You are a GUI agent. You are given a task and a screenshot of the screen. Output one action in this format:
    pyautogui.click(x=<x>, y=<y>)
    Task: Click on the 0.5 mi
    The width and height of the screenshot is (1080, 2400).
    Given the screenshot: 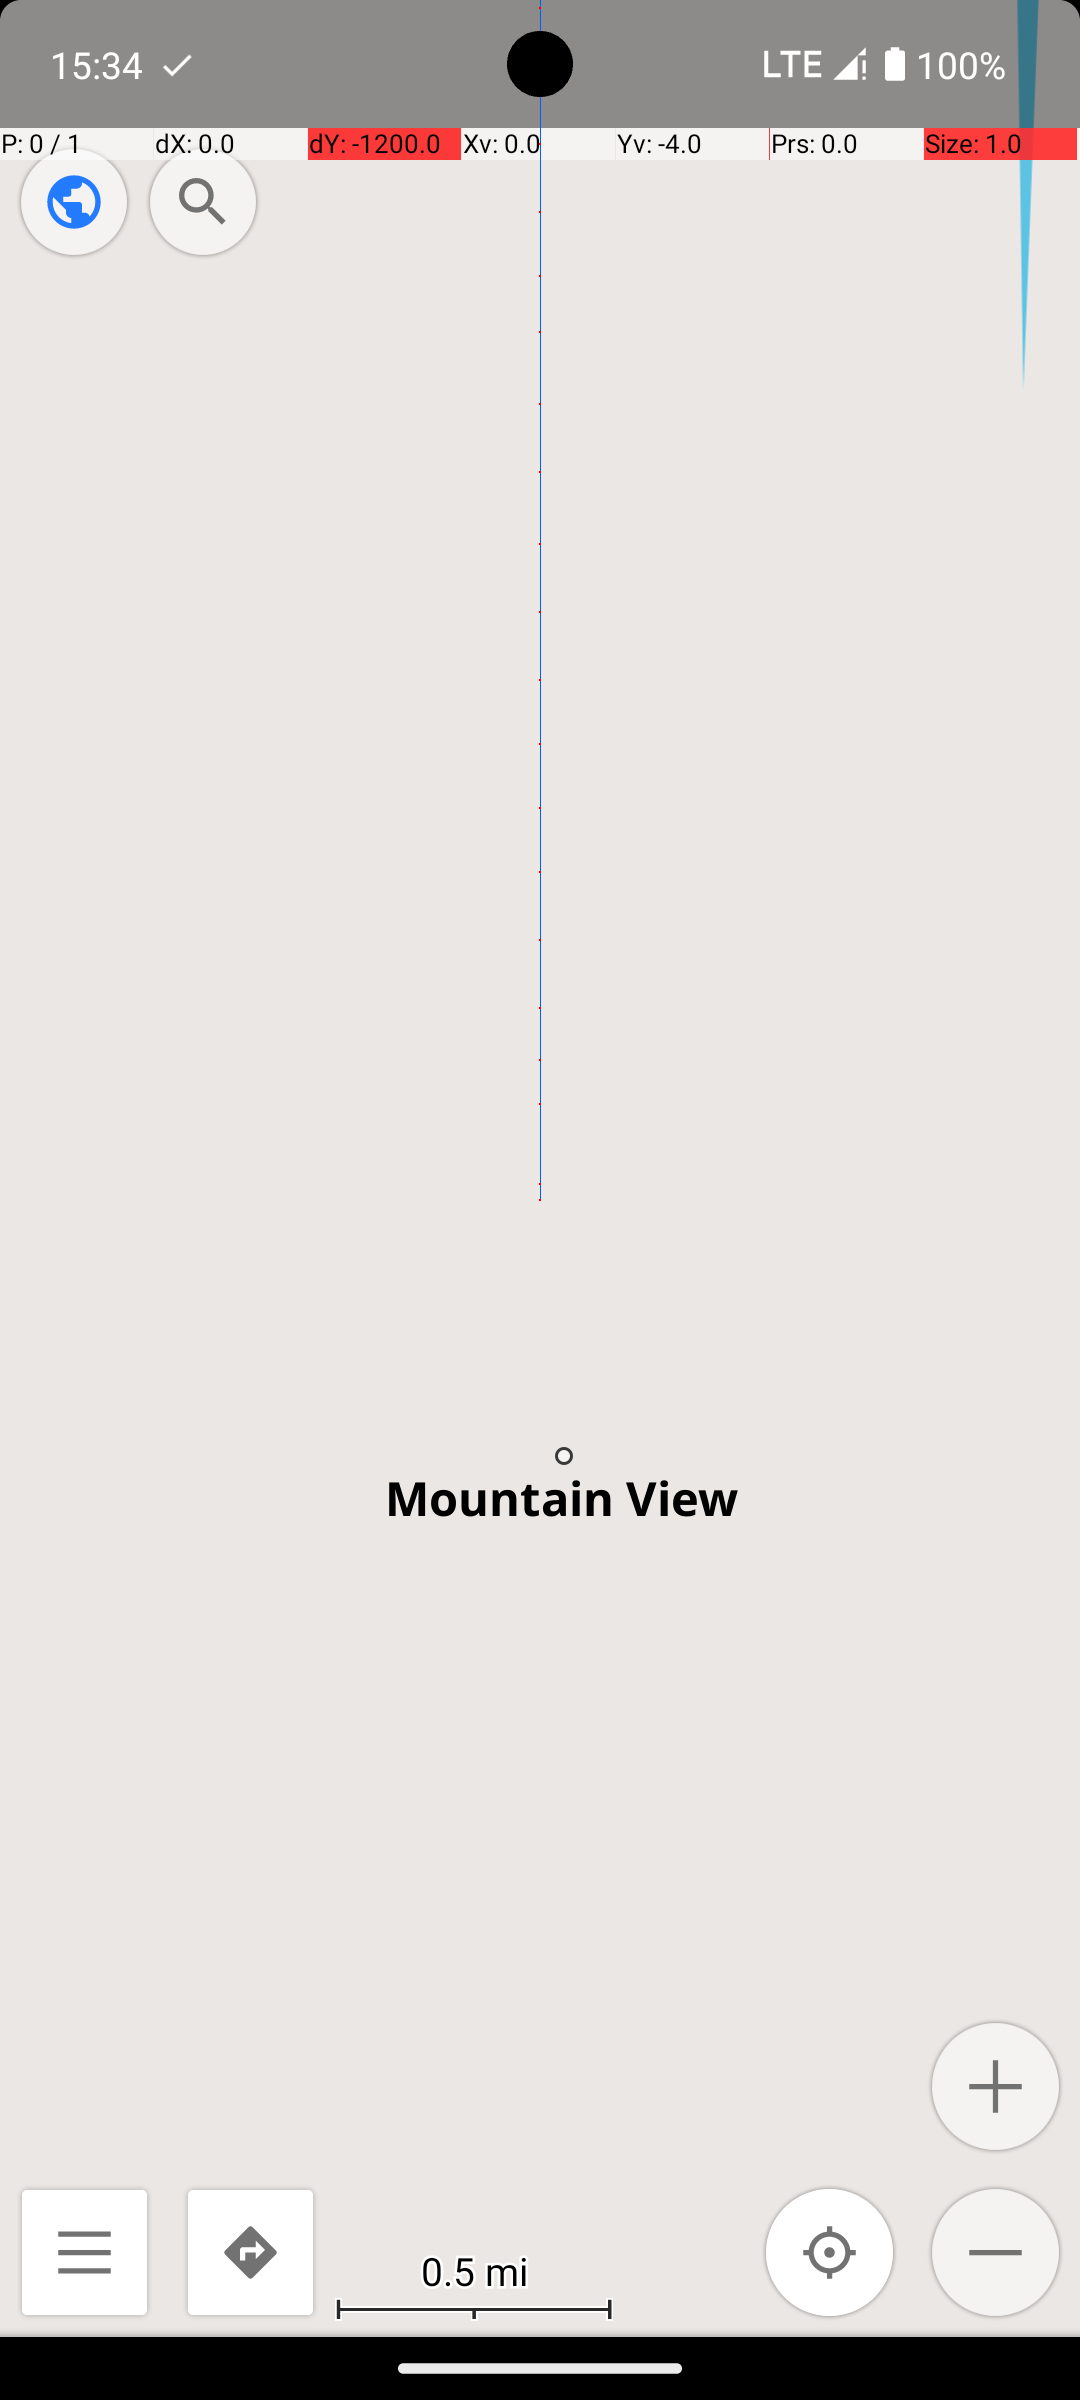 What is the action you would take?
    pyautogui.click(x=474, y=2270)
    